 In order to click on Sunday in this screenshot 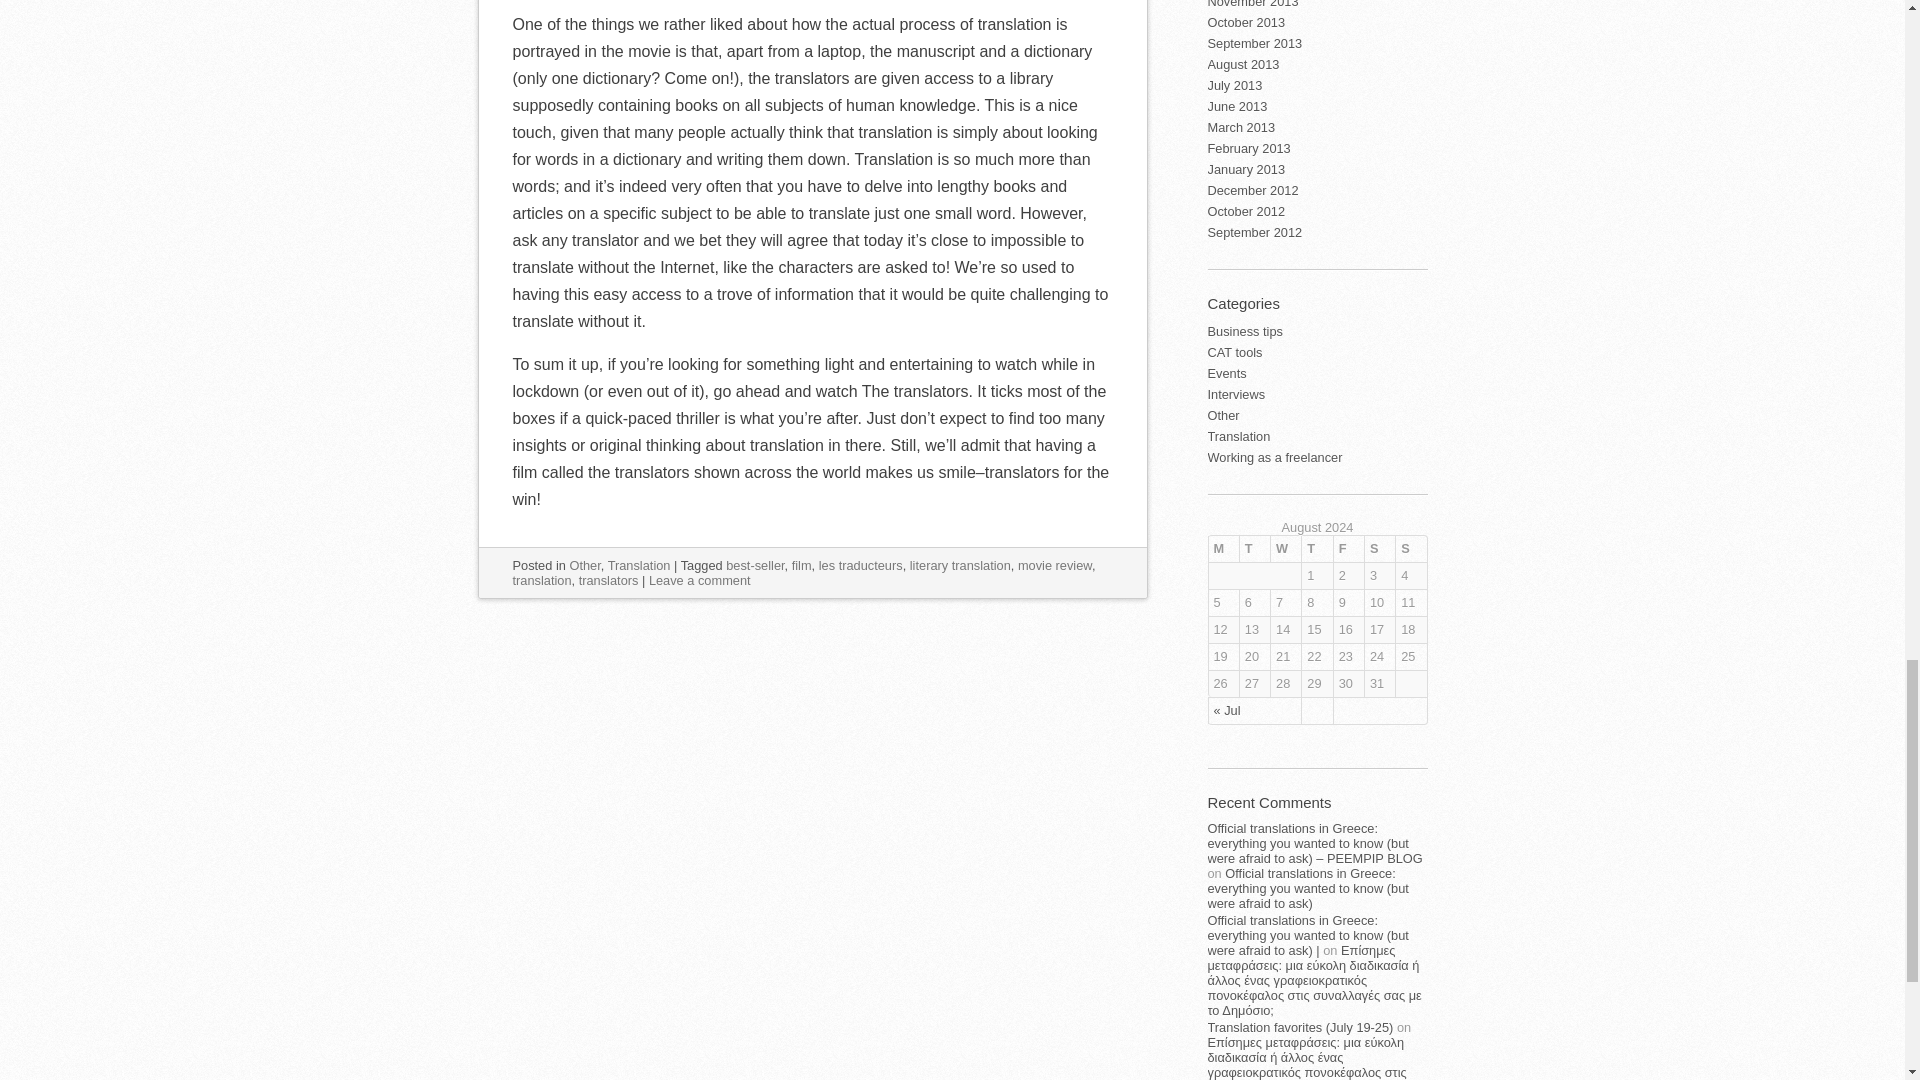, I will do `click(1410, 548)`.